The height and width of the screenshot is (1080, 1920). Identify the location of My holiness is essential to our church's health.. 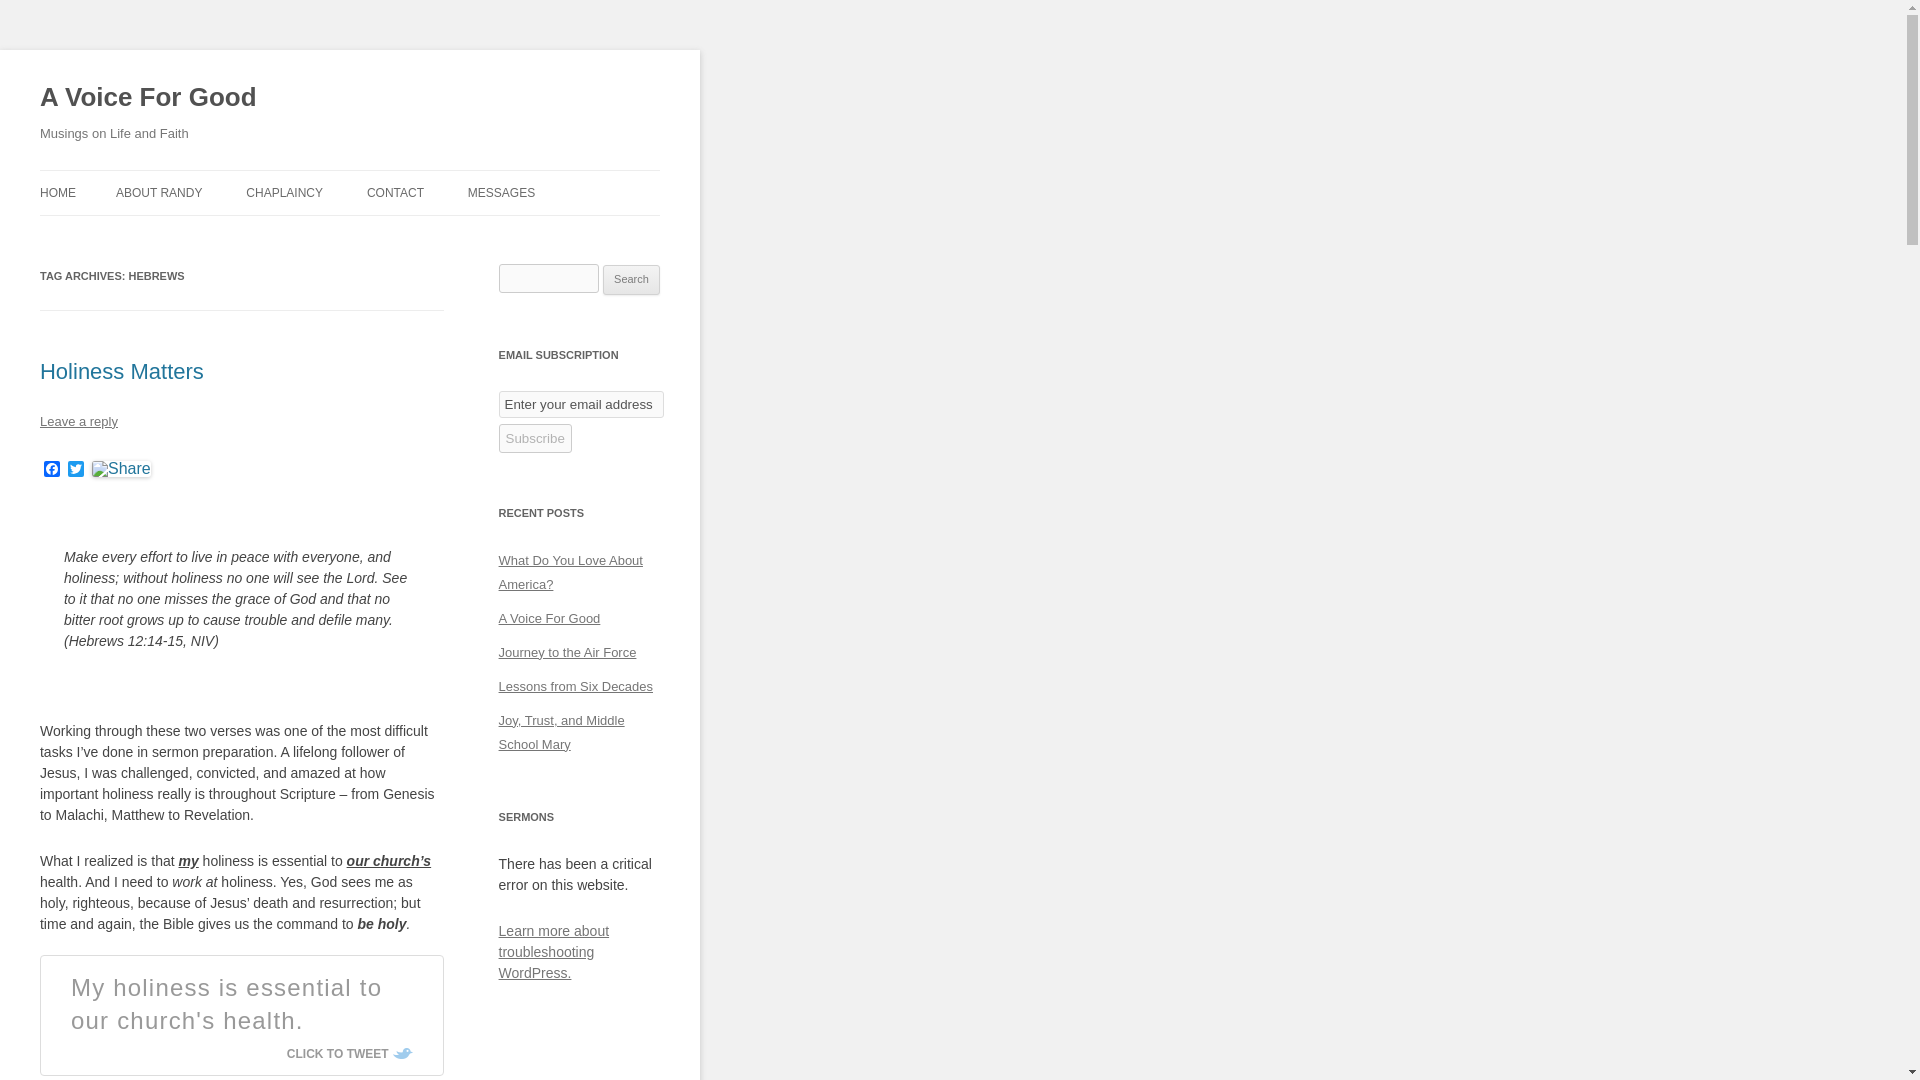
(226, 1004).